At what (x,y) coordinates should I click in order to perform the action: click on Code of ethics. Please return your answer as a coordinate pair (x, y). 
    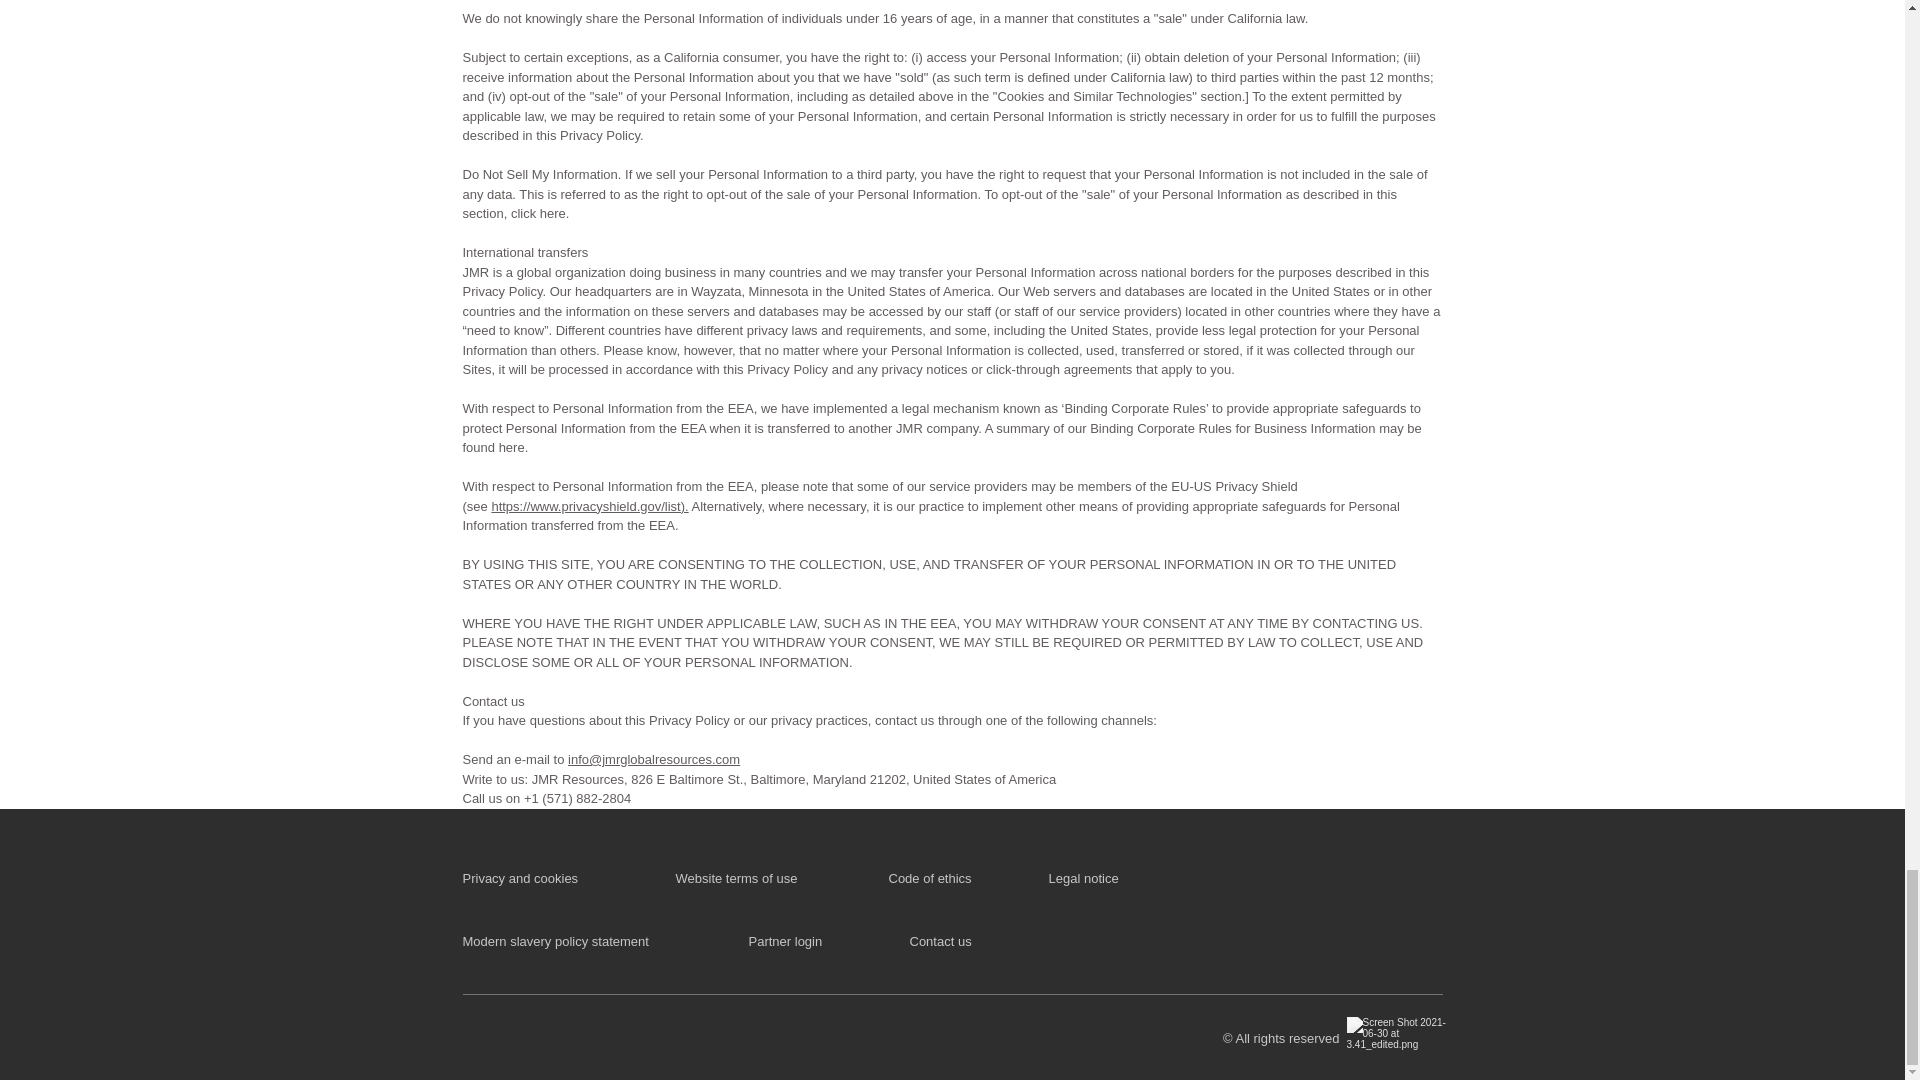
    Looking at the image, I should click on (929, 878).